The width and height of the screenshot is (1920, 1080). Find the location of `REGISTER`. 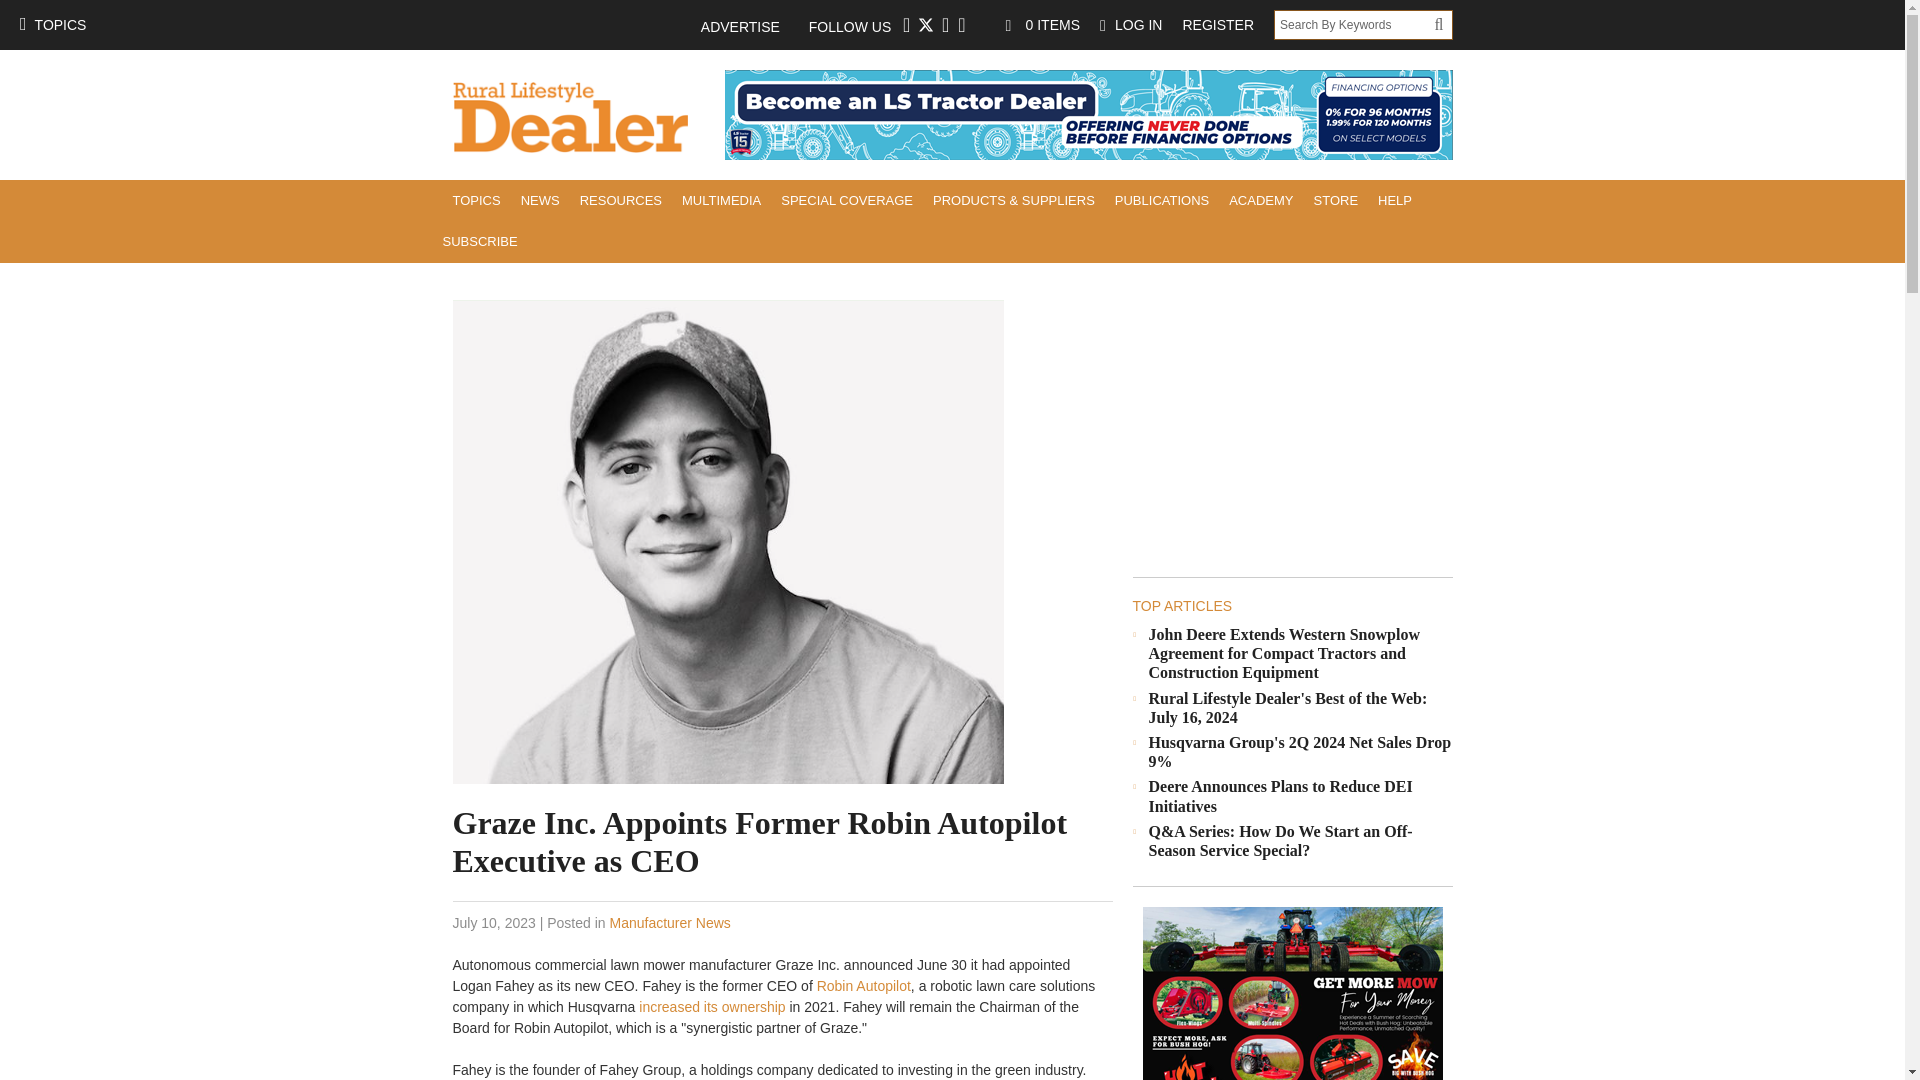

REGISTER is located at coordinates (1217, 24).